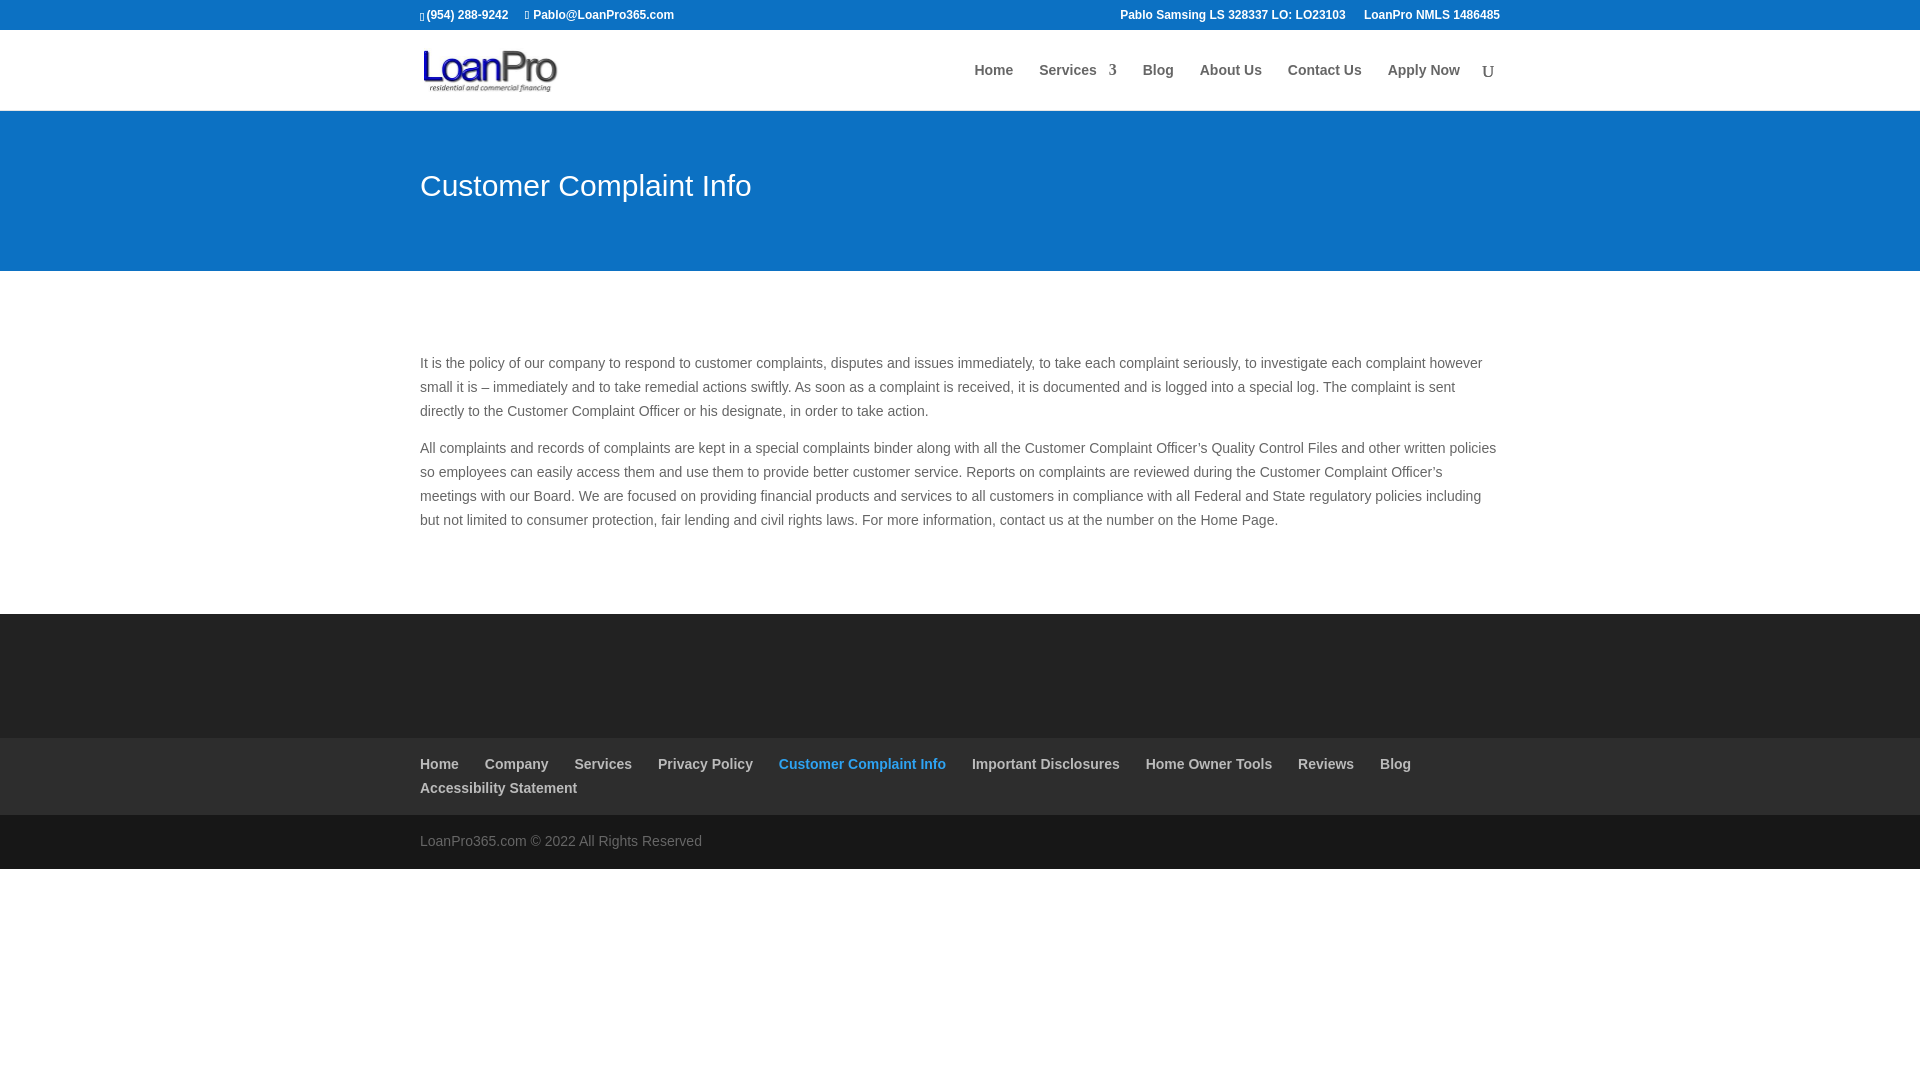 Image resolution: width=1920 pixels, height=1080 pixels. Describe the element at coordinates (705, 764) in the screenshot. I see `Privacy Policy` at that location.